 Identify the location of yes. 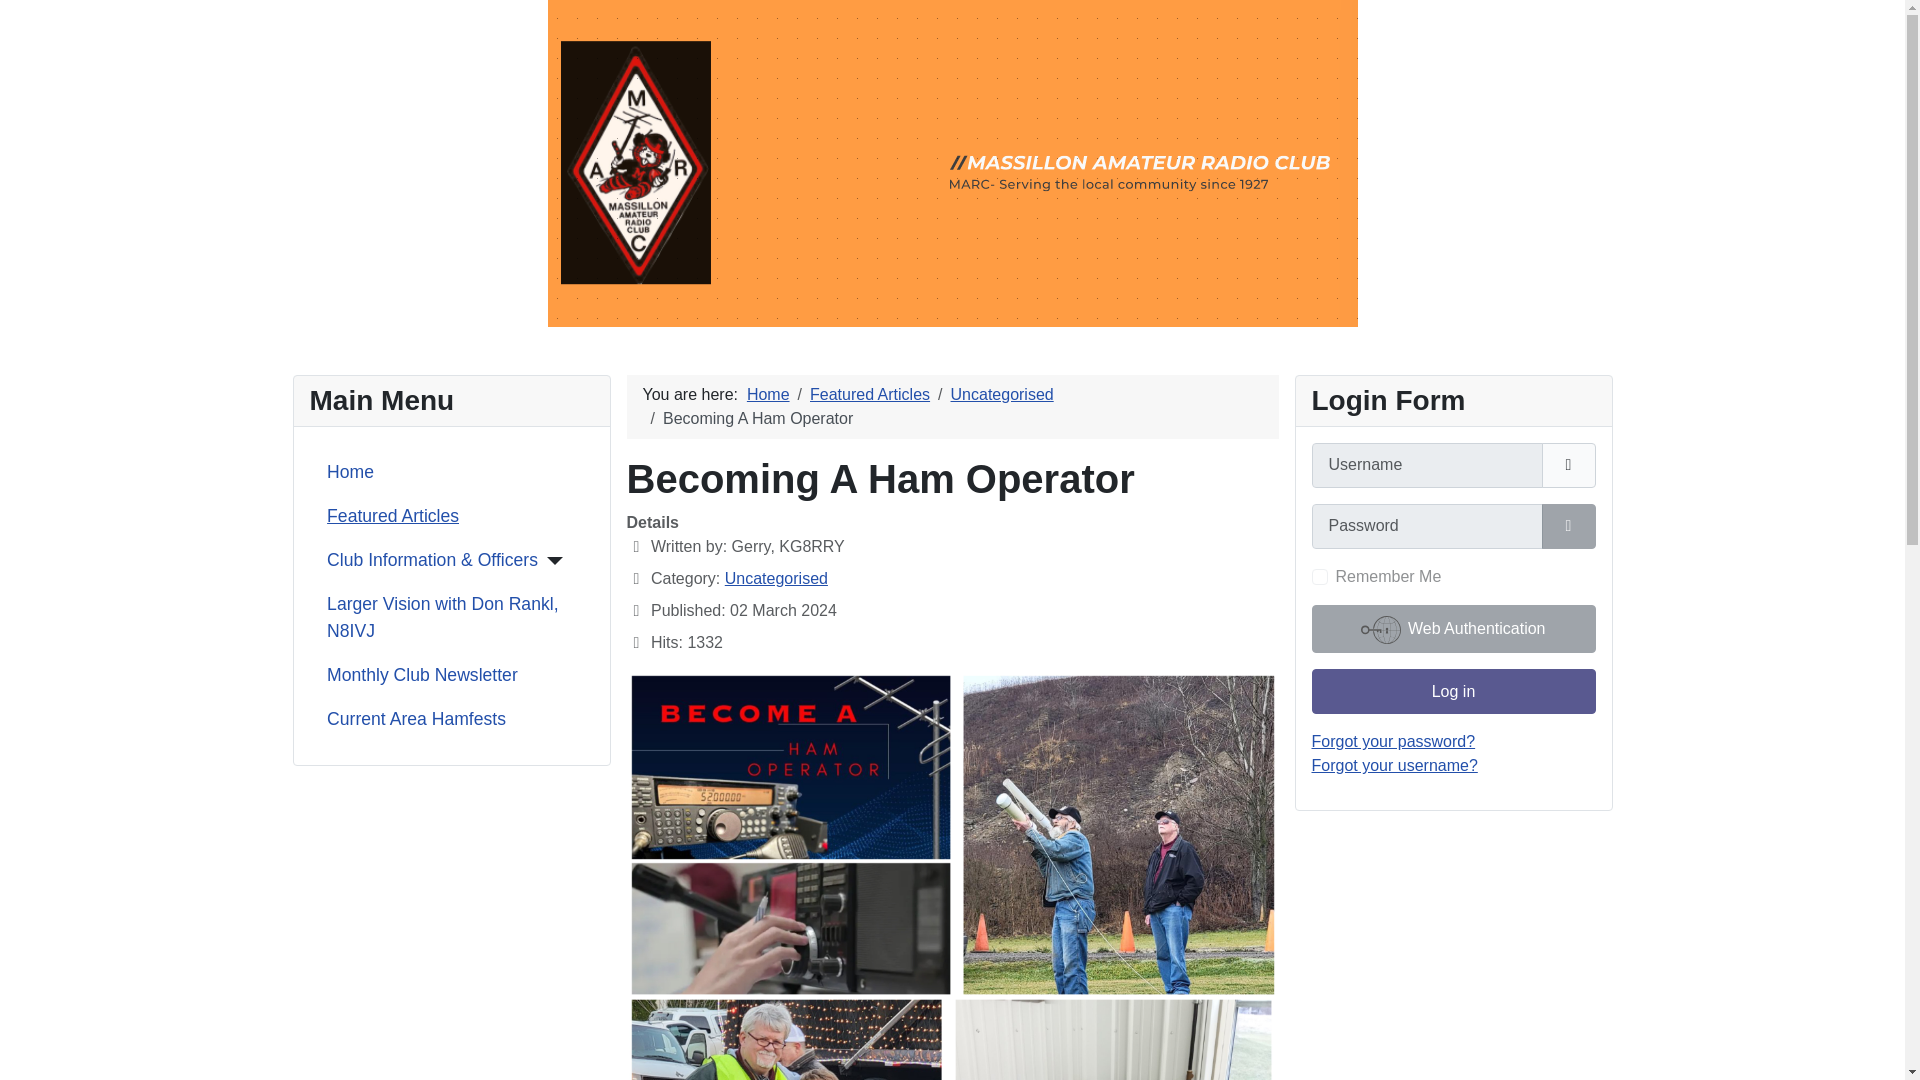
(1320, 577).